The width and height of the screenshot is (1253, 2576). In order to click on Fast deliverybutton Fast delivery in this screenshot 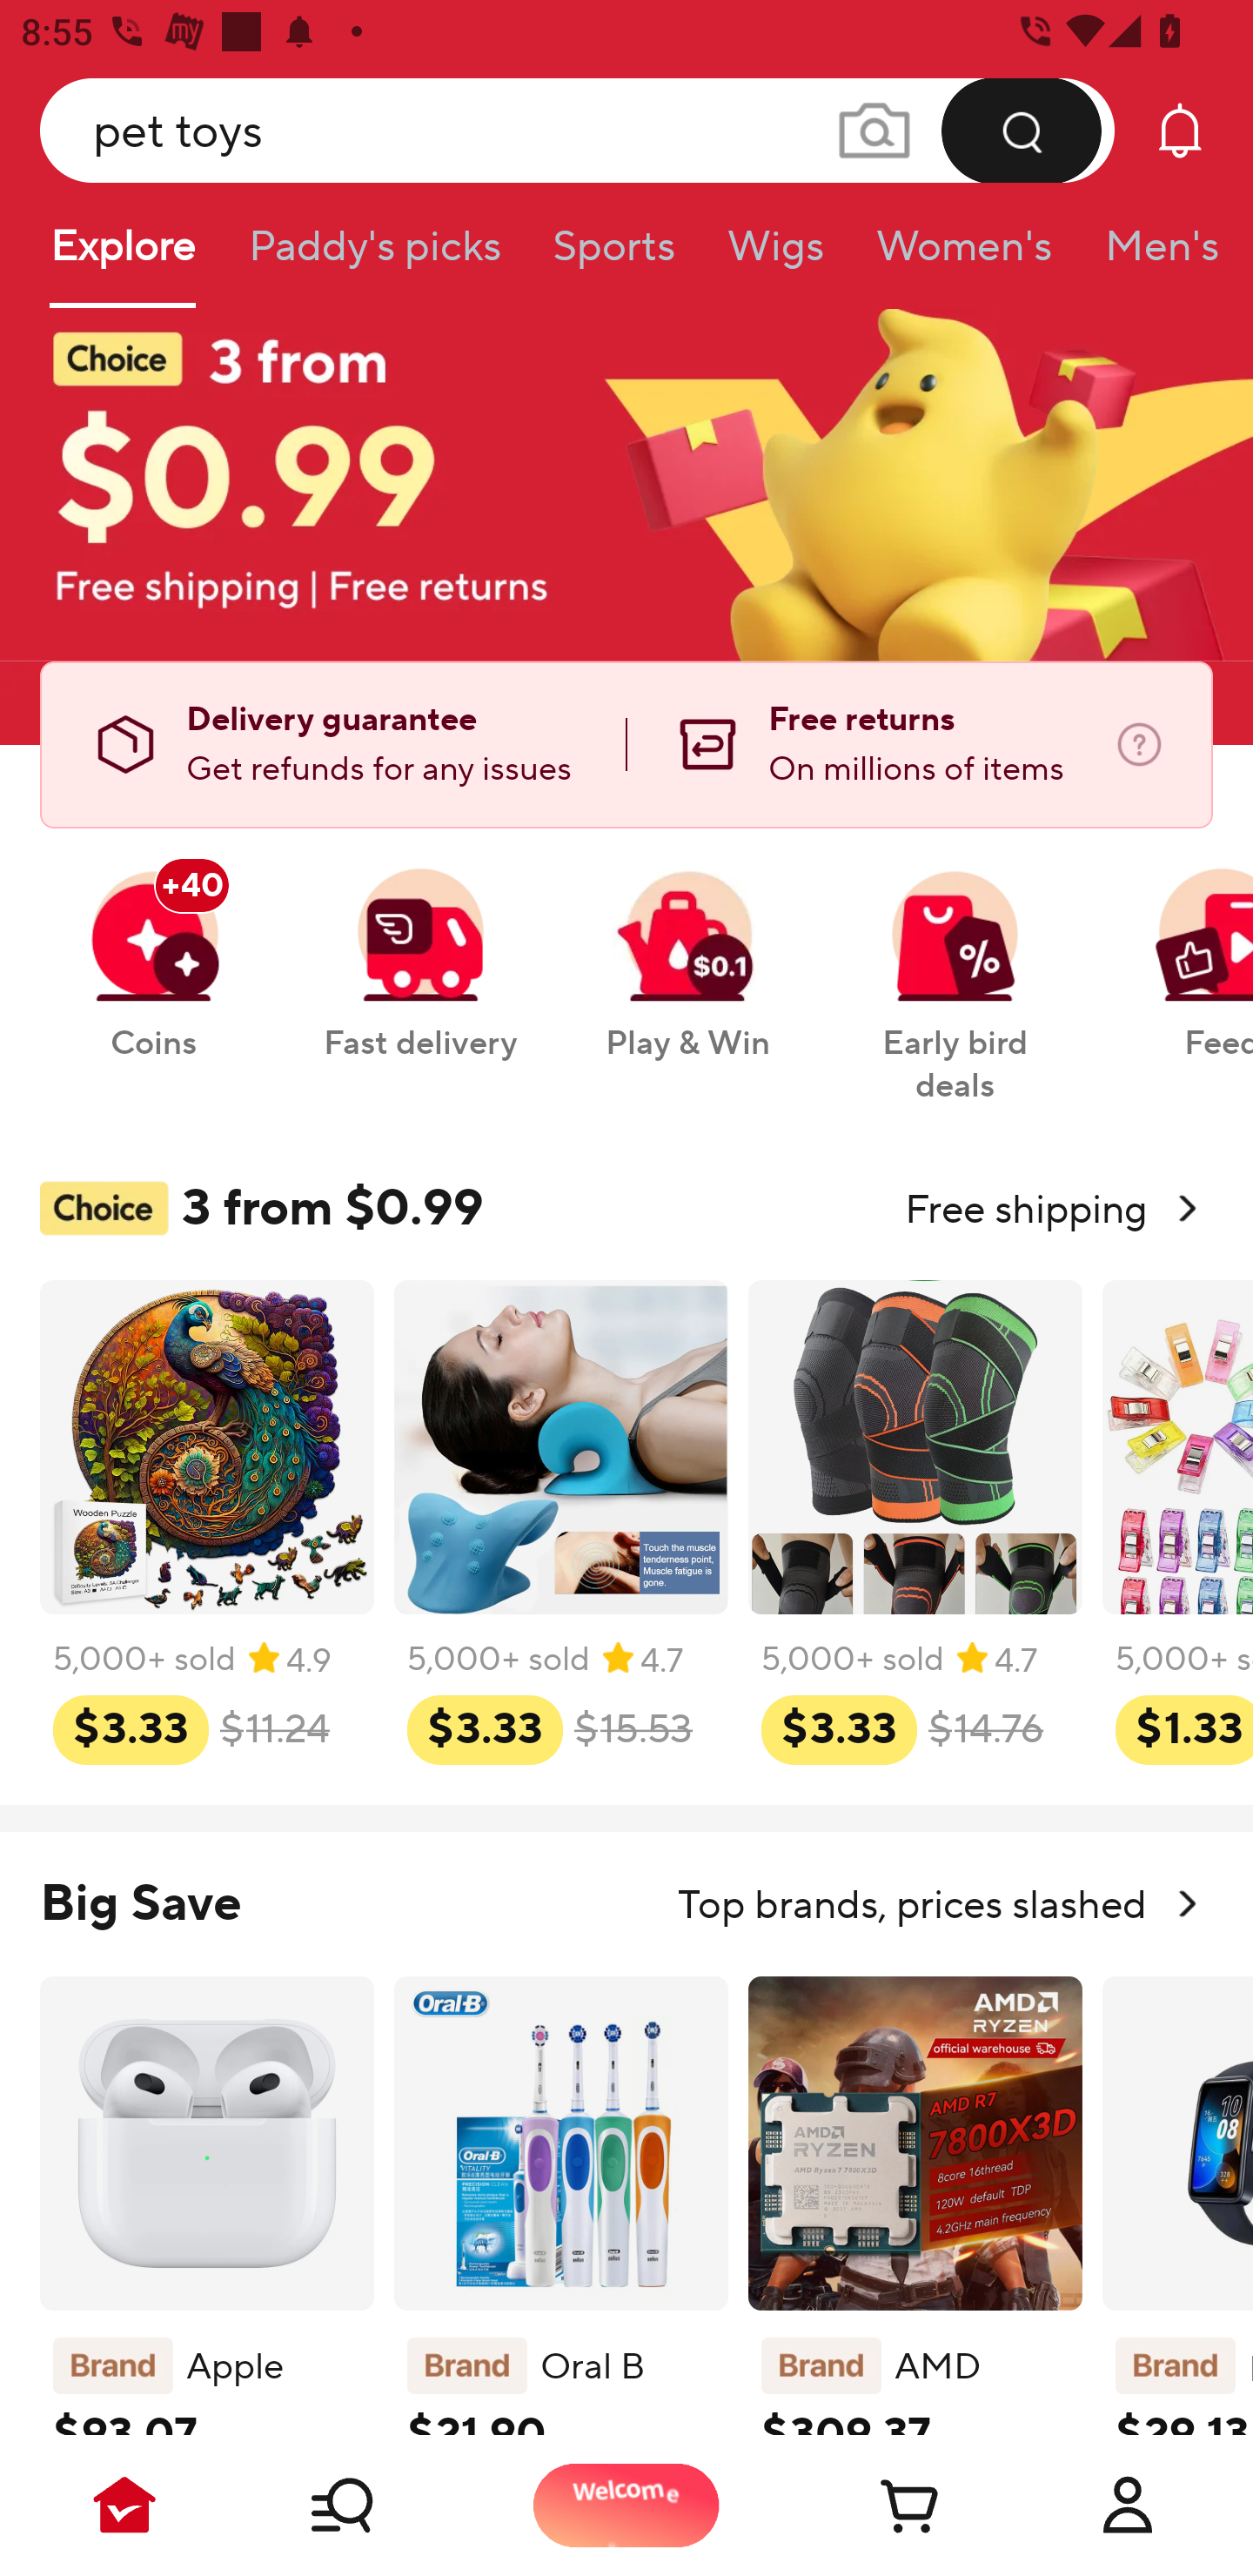, I will do `click(419, 948)`.